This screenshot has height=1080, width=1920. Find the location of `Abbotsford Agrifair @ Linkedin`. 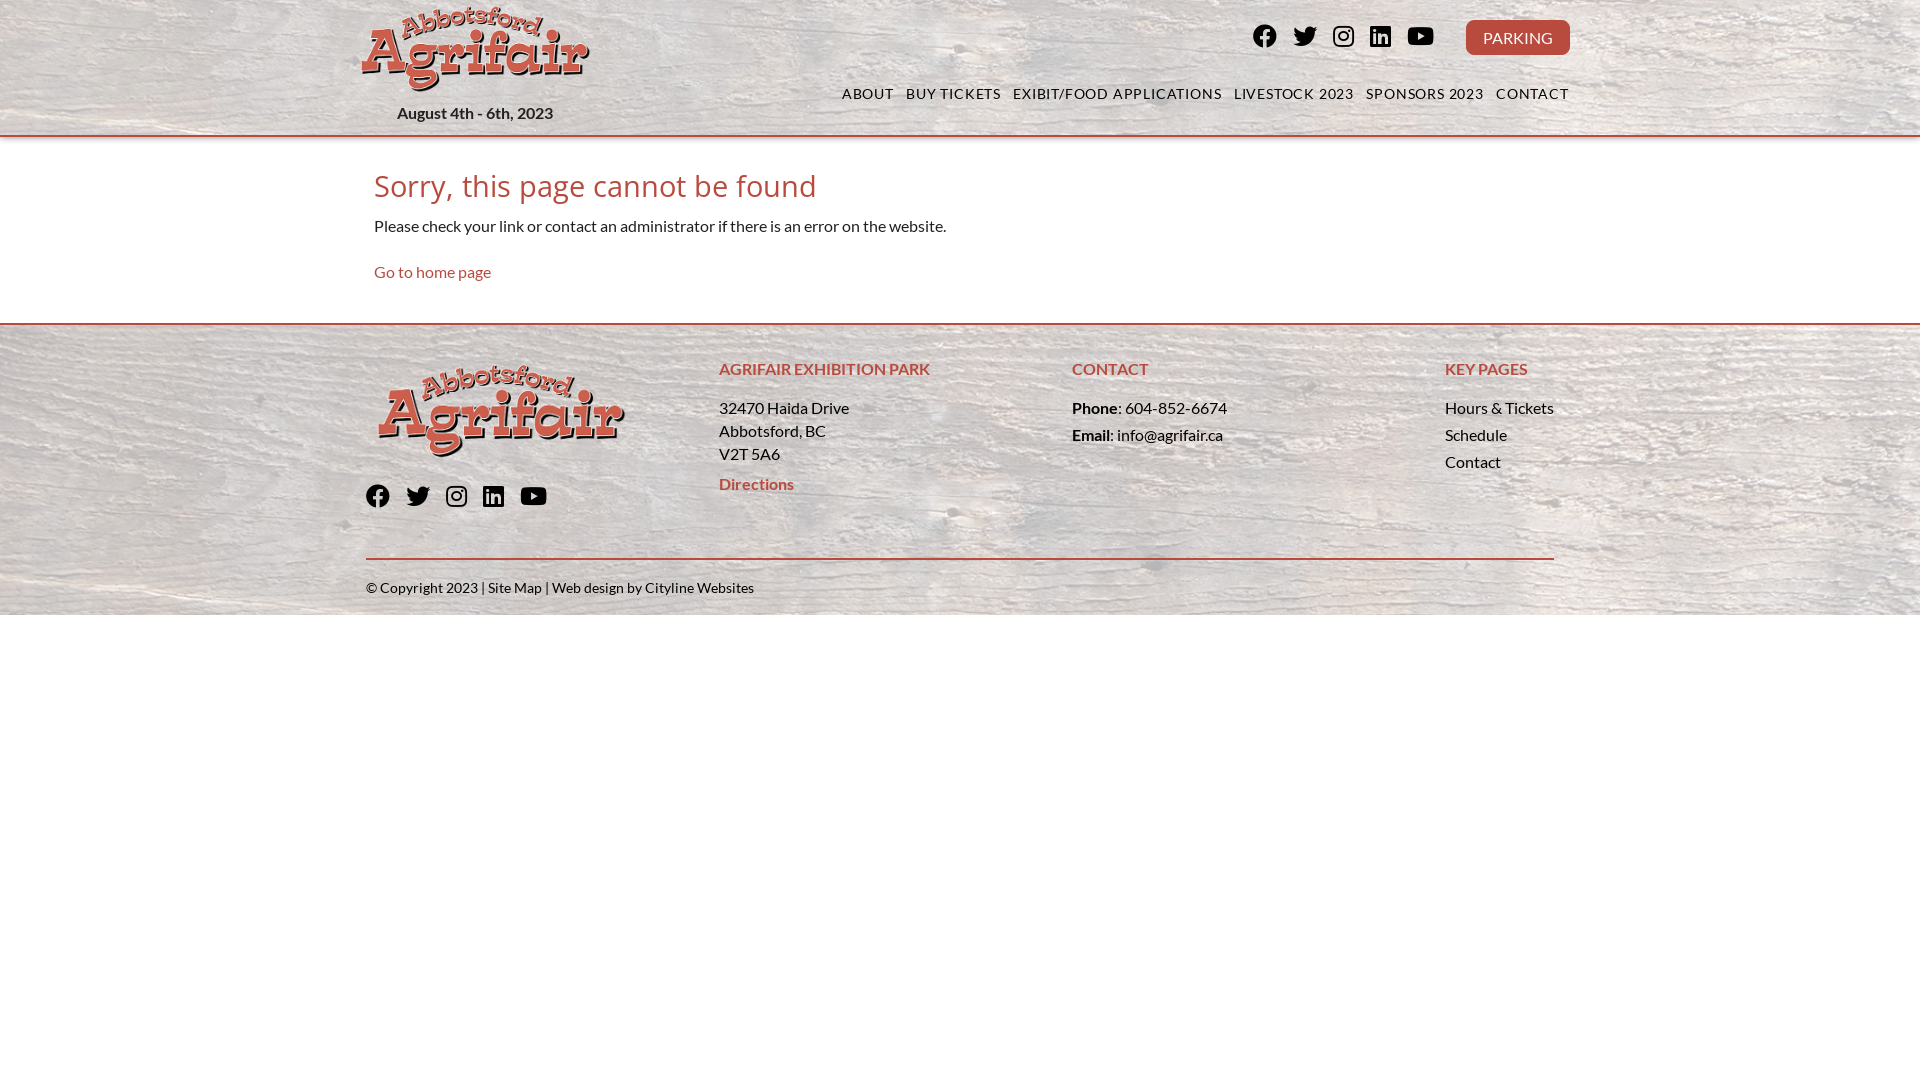

Abbotsford Agrifair @ Linkedin is located at coordinates (1388, 38).